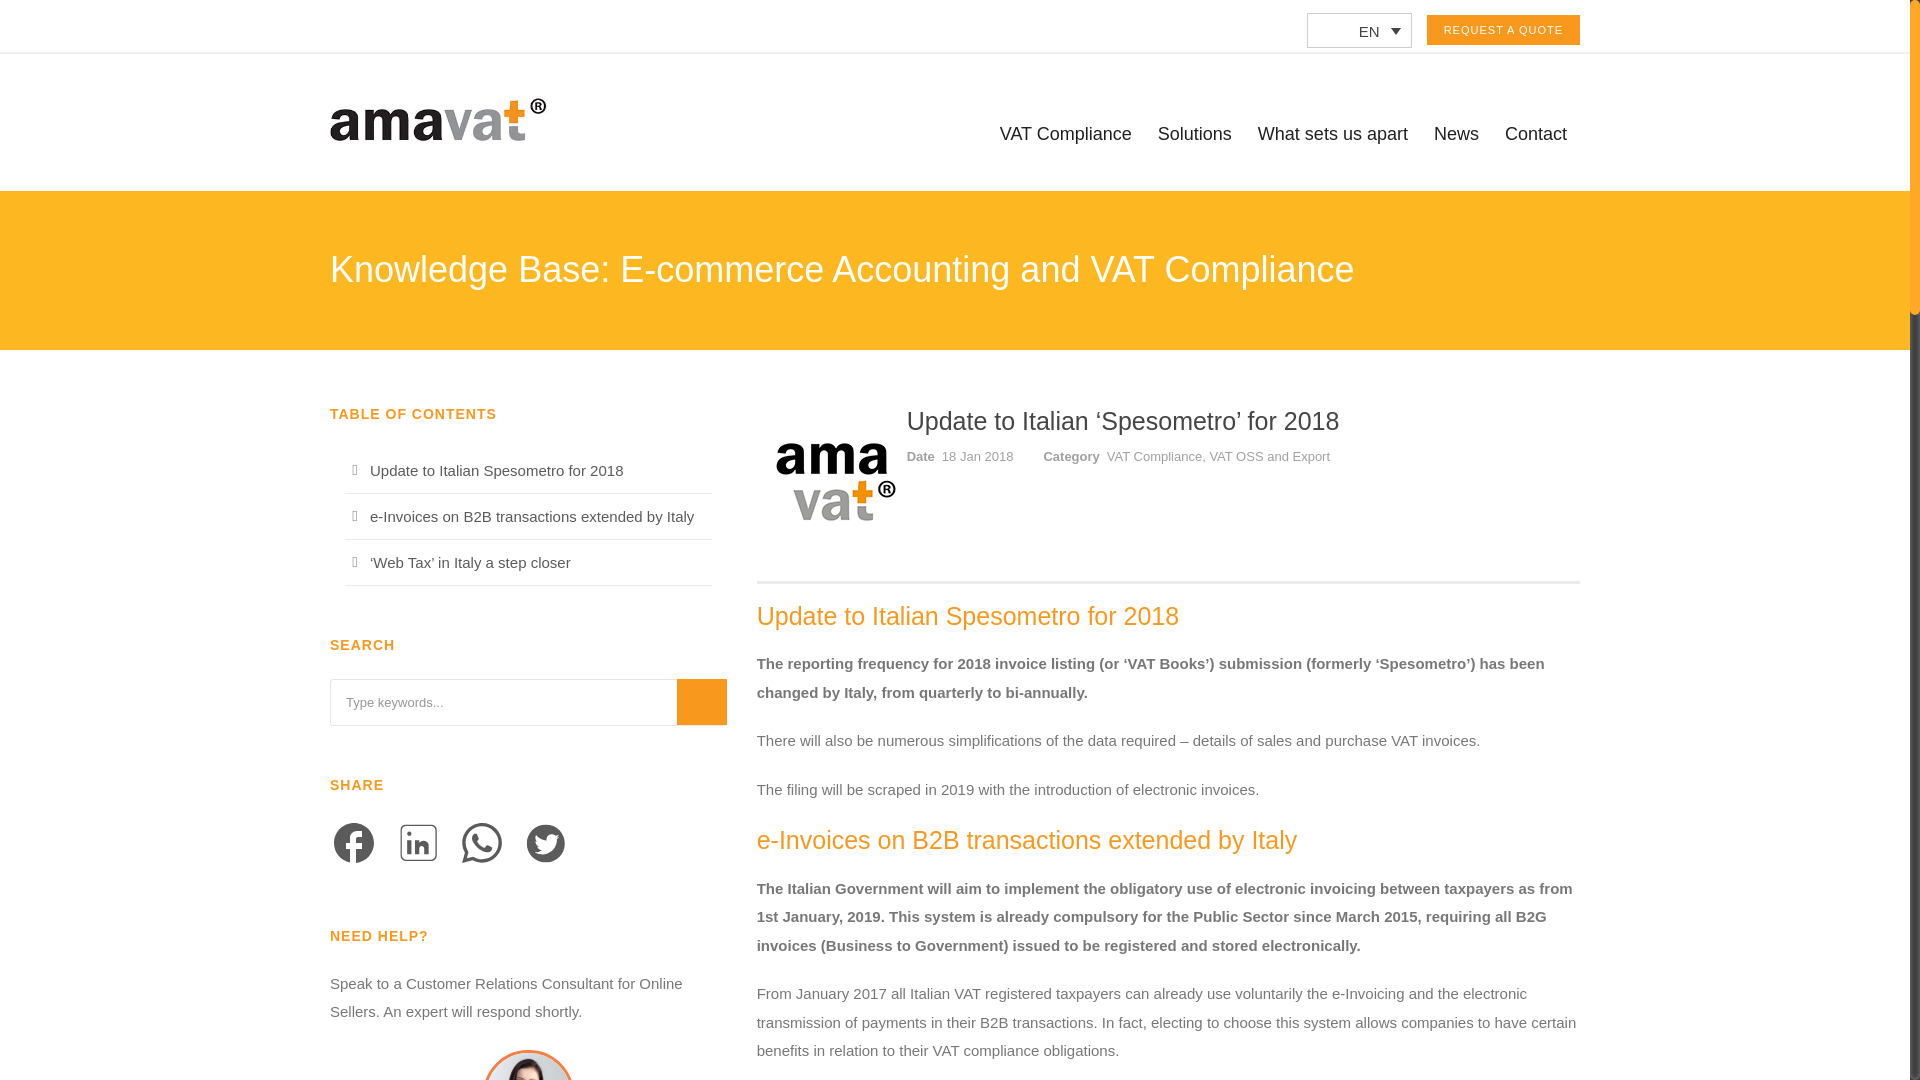 The height and width of the screenshot is (1080, 1920). I want to click on What sets us apart, so click(1332, 154).